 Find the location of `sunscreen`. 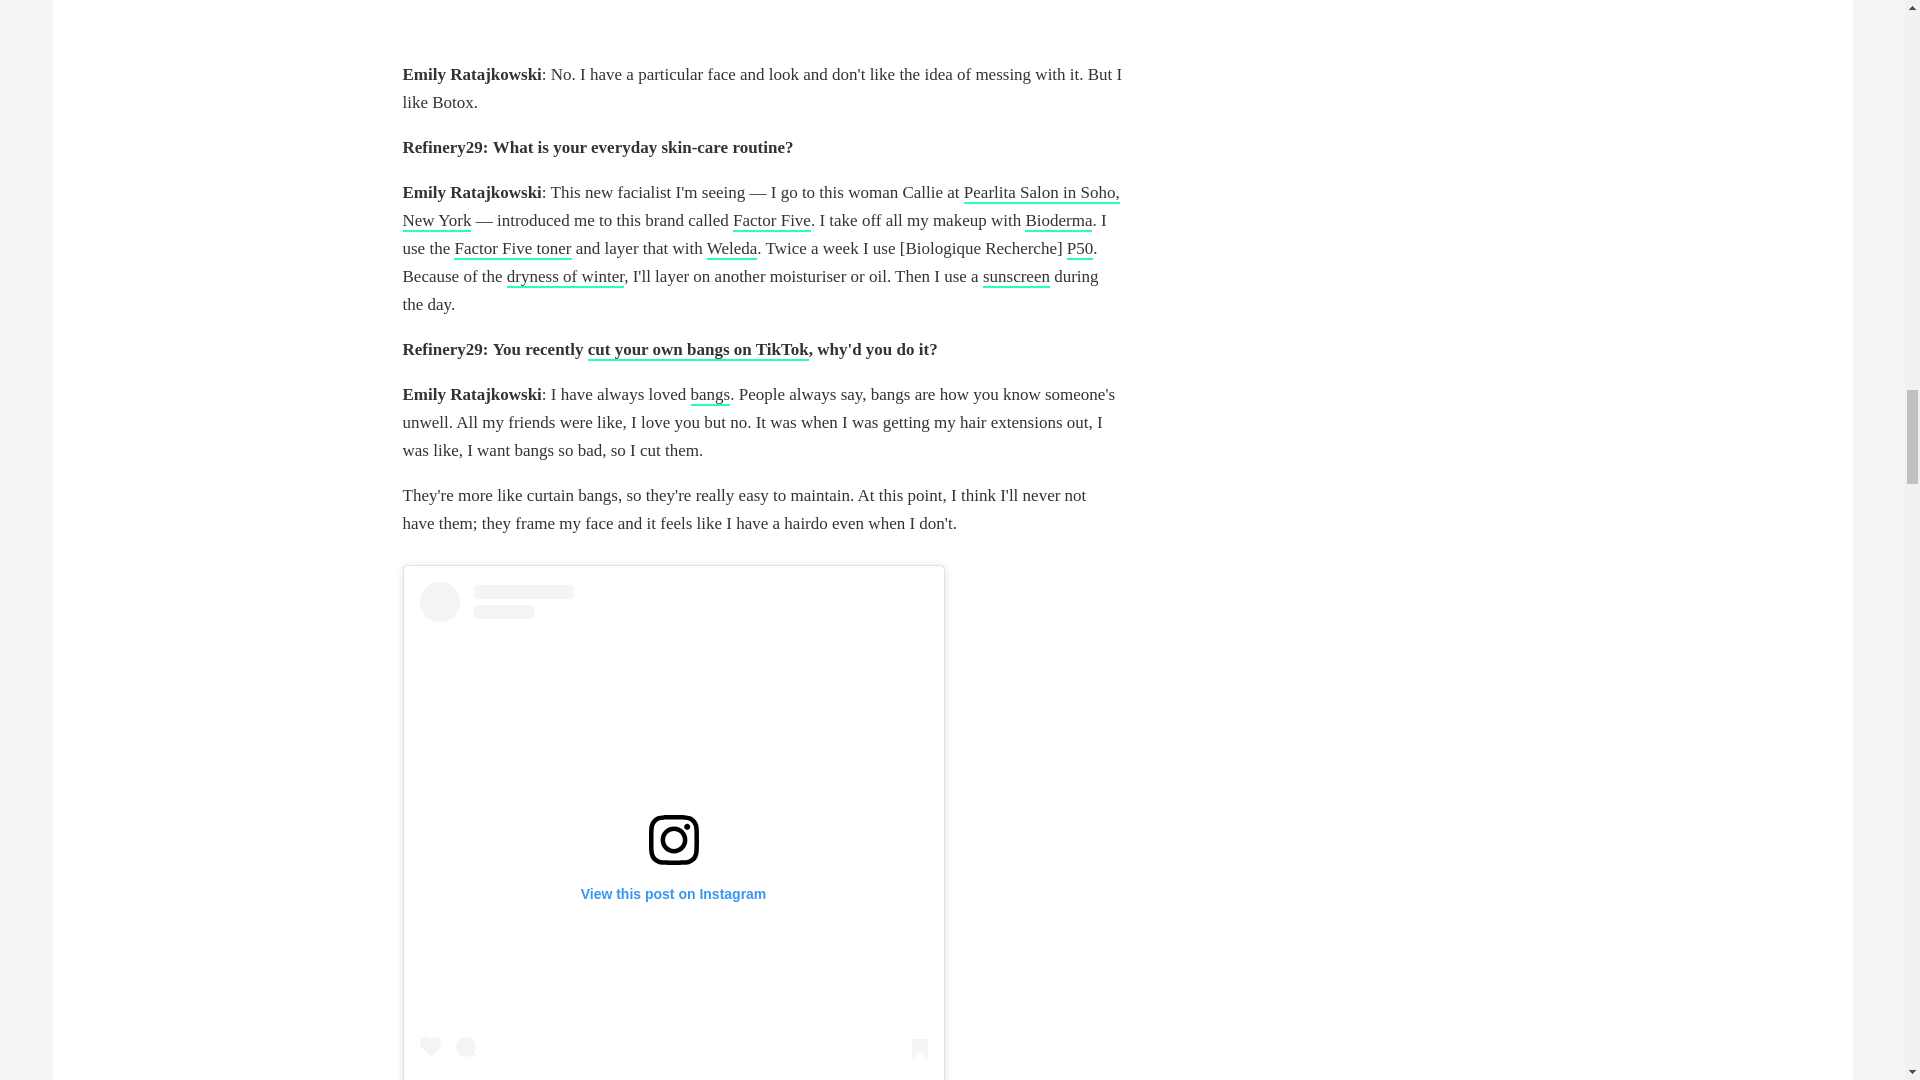

sunscreen is located at coordinates (1016, 277).